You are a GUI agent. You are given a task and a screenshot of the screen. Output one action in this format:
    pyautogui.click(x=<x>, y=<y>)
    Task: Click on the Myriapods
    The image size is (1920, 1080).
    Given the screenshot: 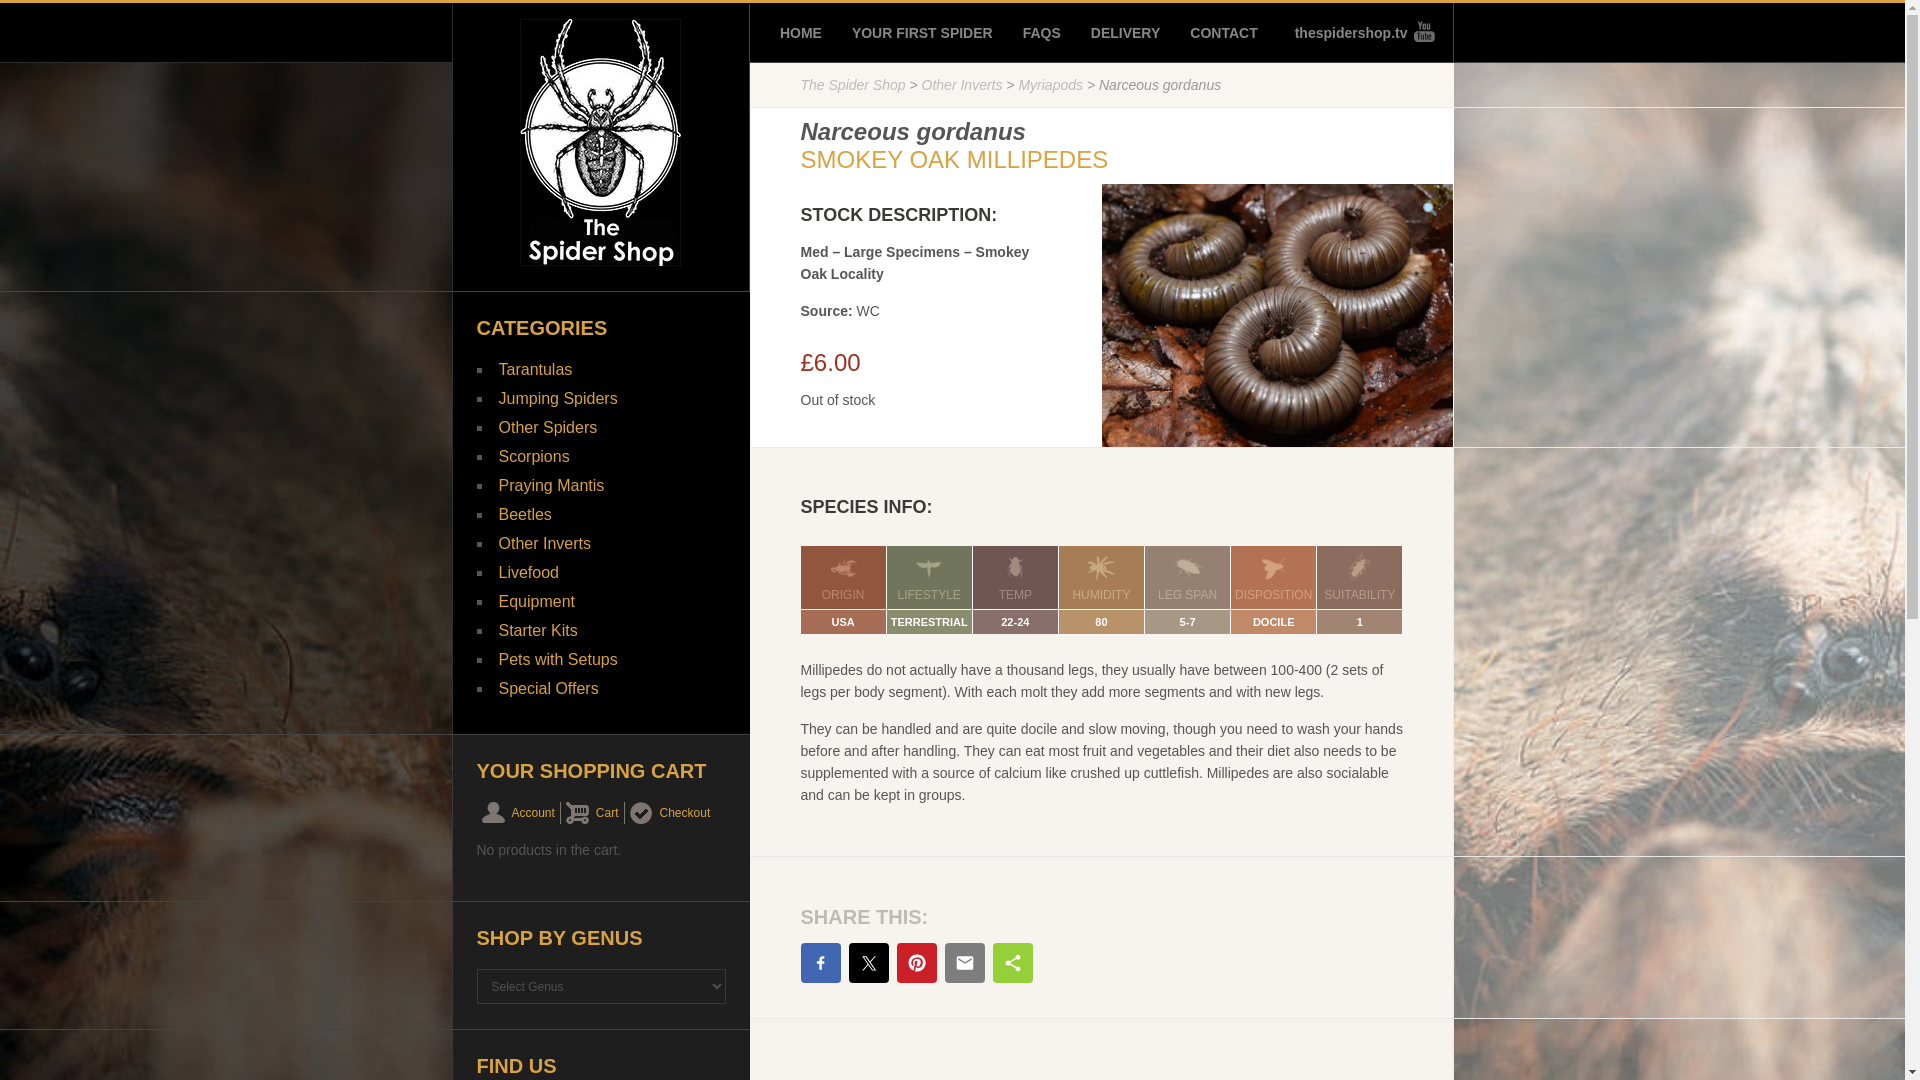 What is the action you would take?
    pyautogui.click(x=1050, y=84)
    